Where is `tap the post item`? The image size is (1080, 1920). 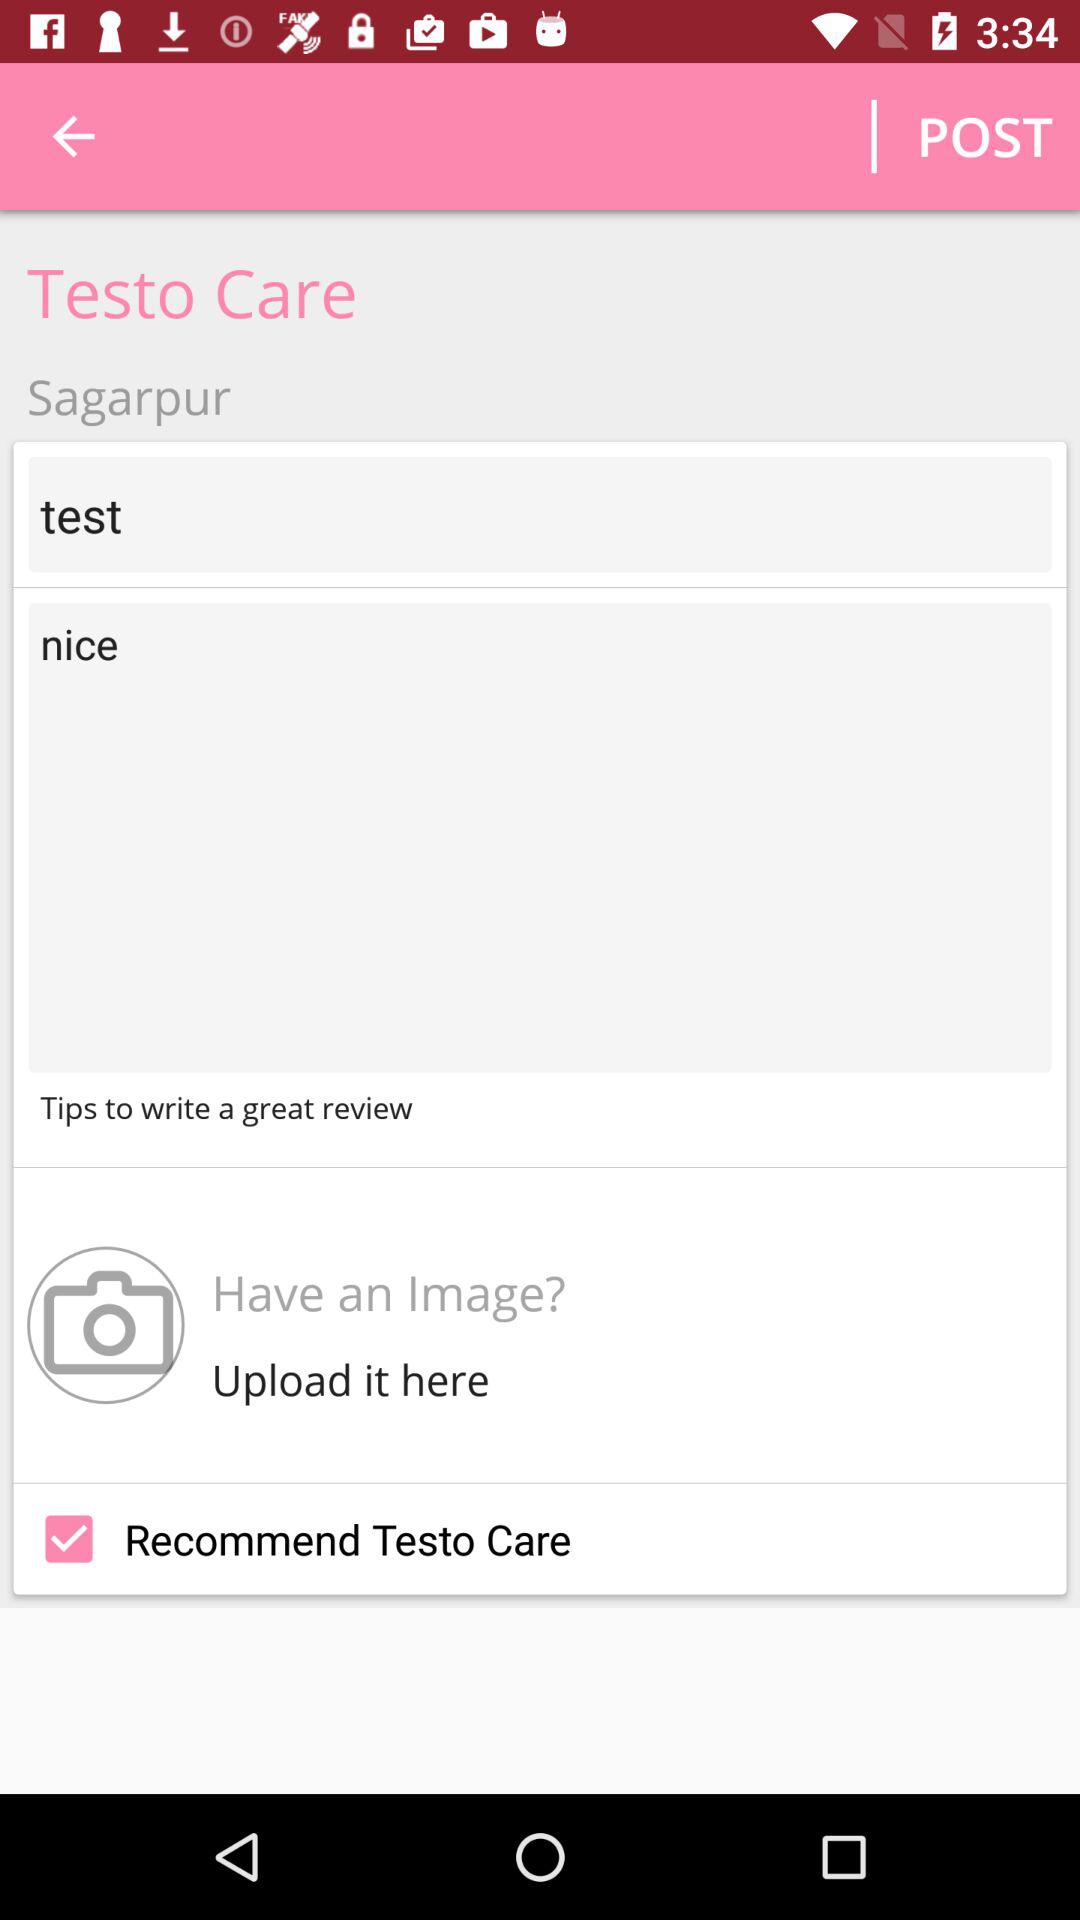 tap the post item is located at coordinates (984, 136).